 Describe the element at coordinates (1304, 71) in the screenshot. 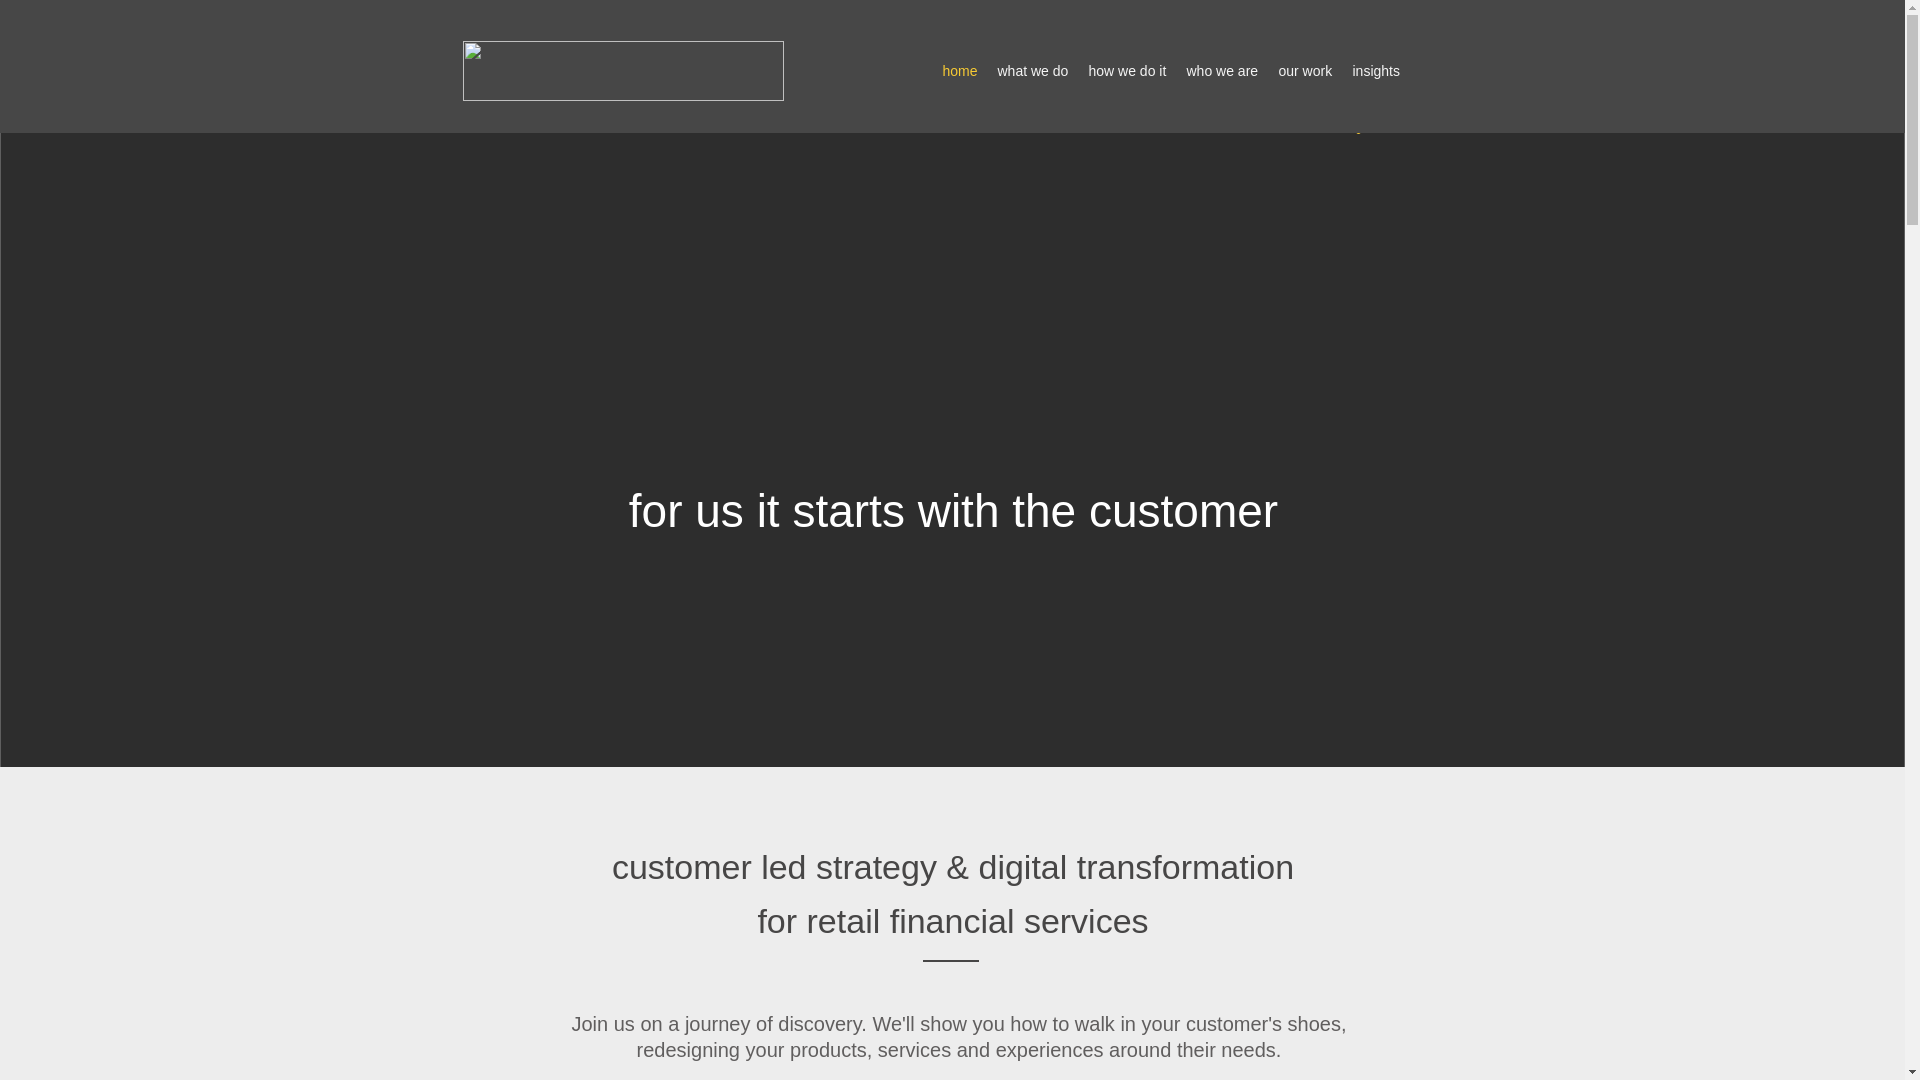

I see `our work` at that location.